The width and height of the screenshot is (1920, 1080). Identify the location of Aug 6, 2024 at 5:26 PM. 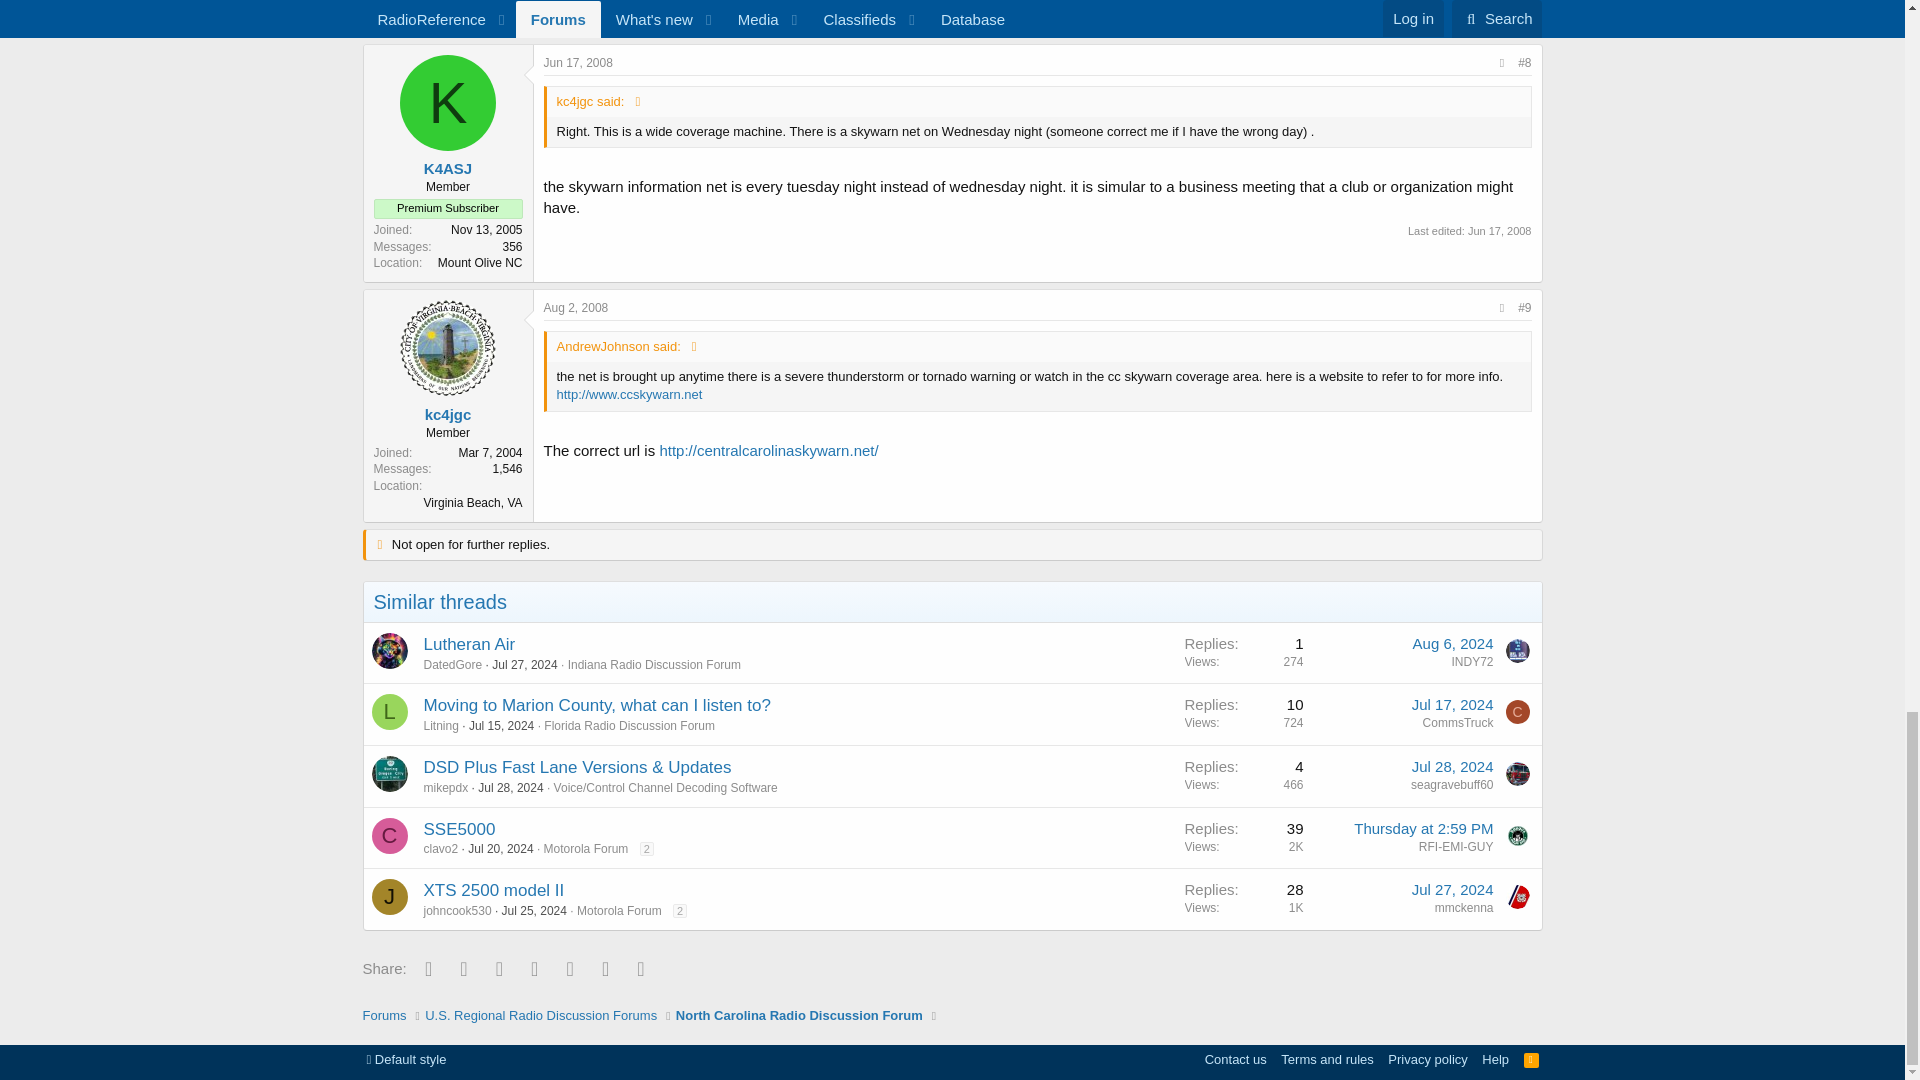
(1453, 644).